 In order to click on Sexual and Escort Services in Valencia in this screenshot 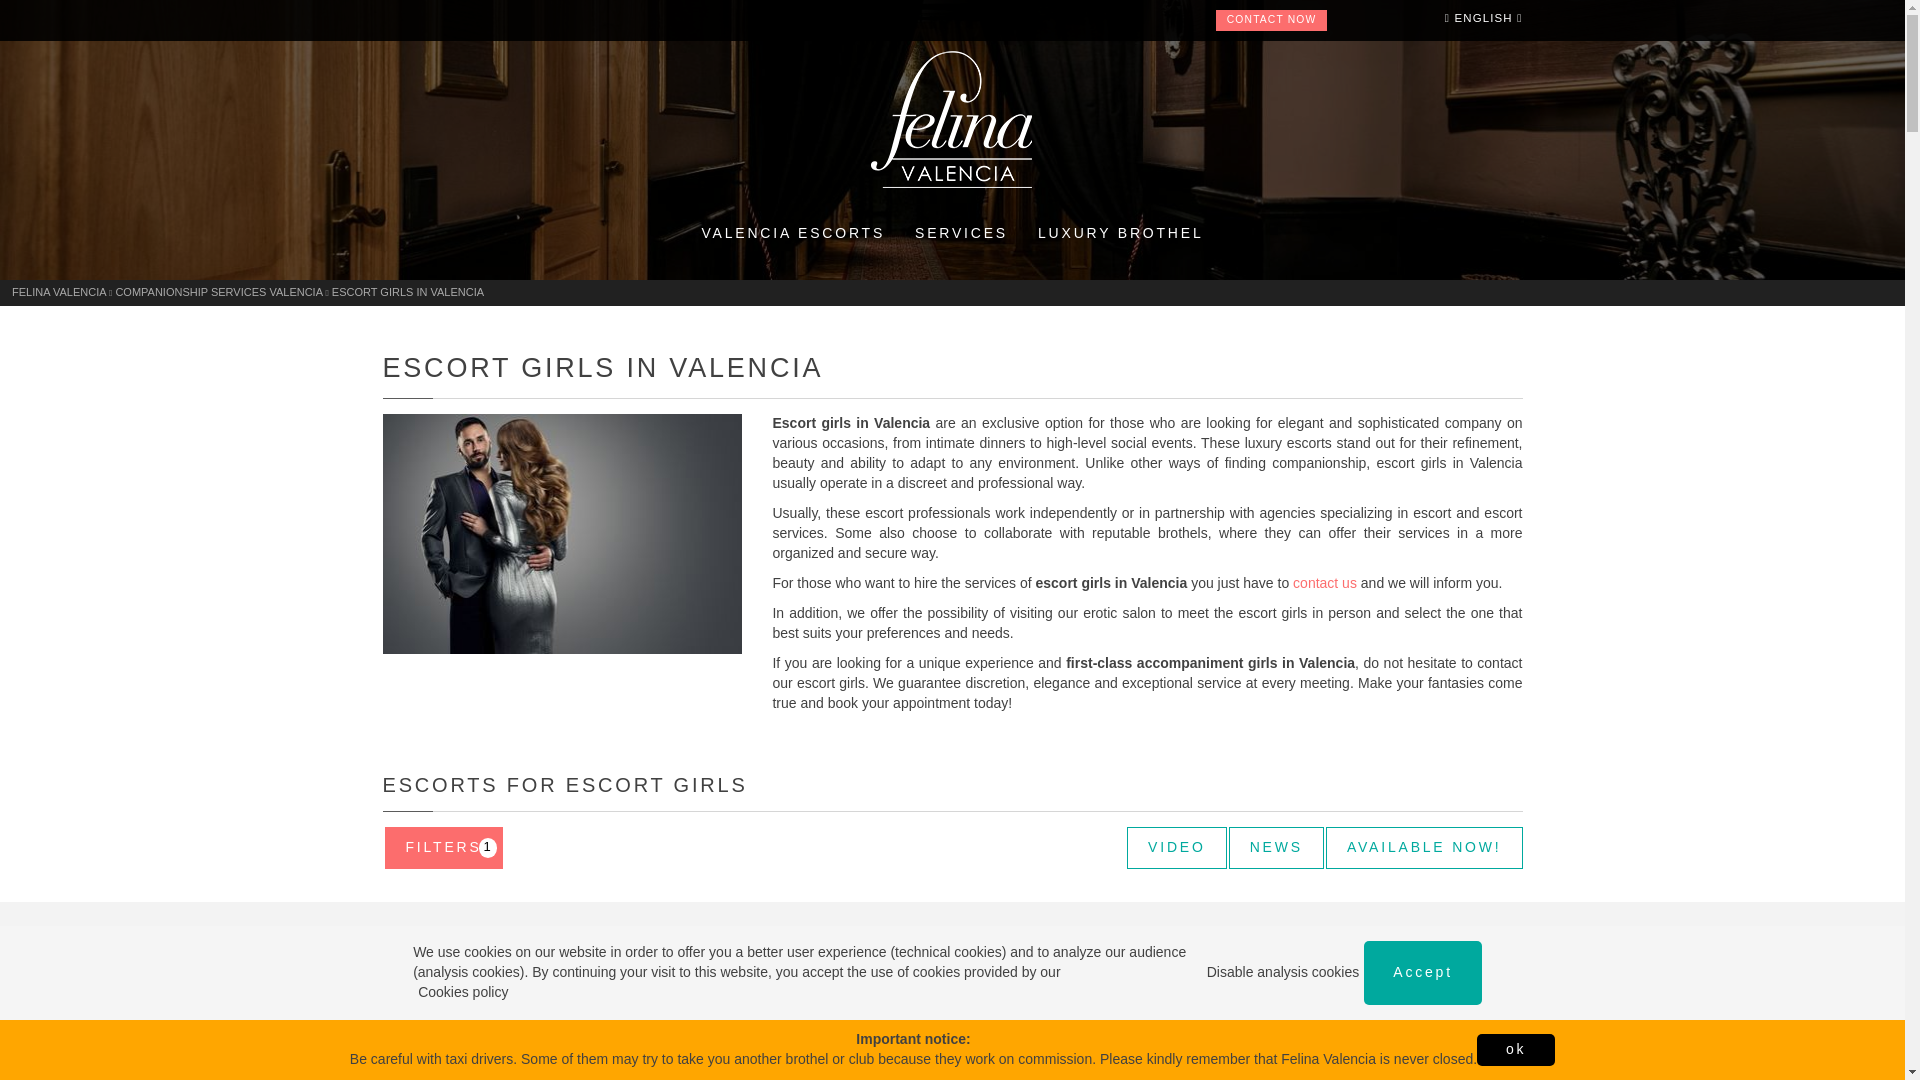, I will do `click(962, 233)`.